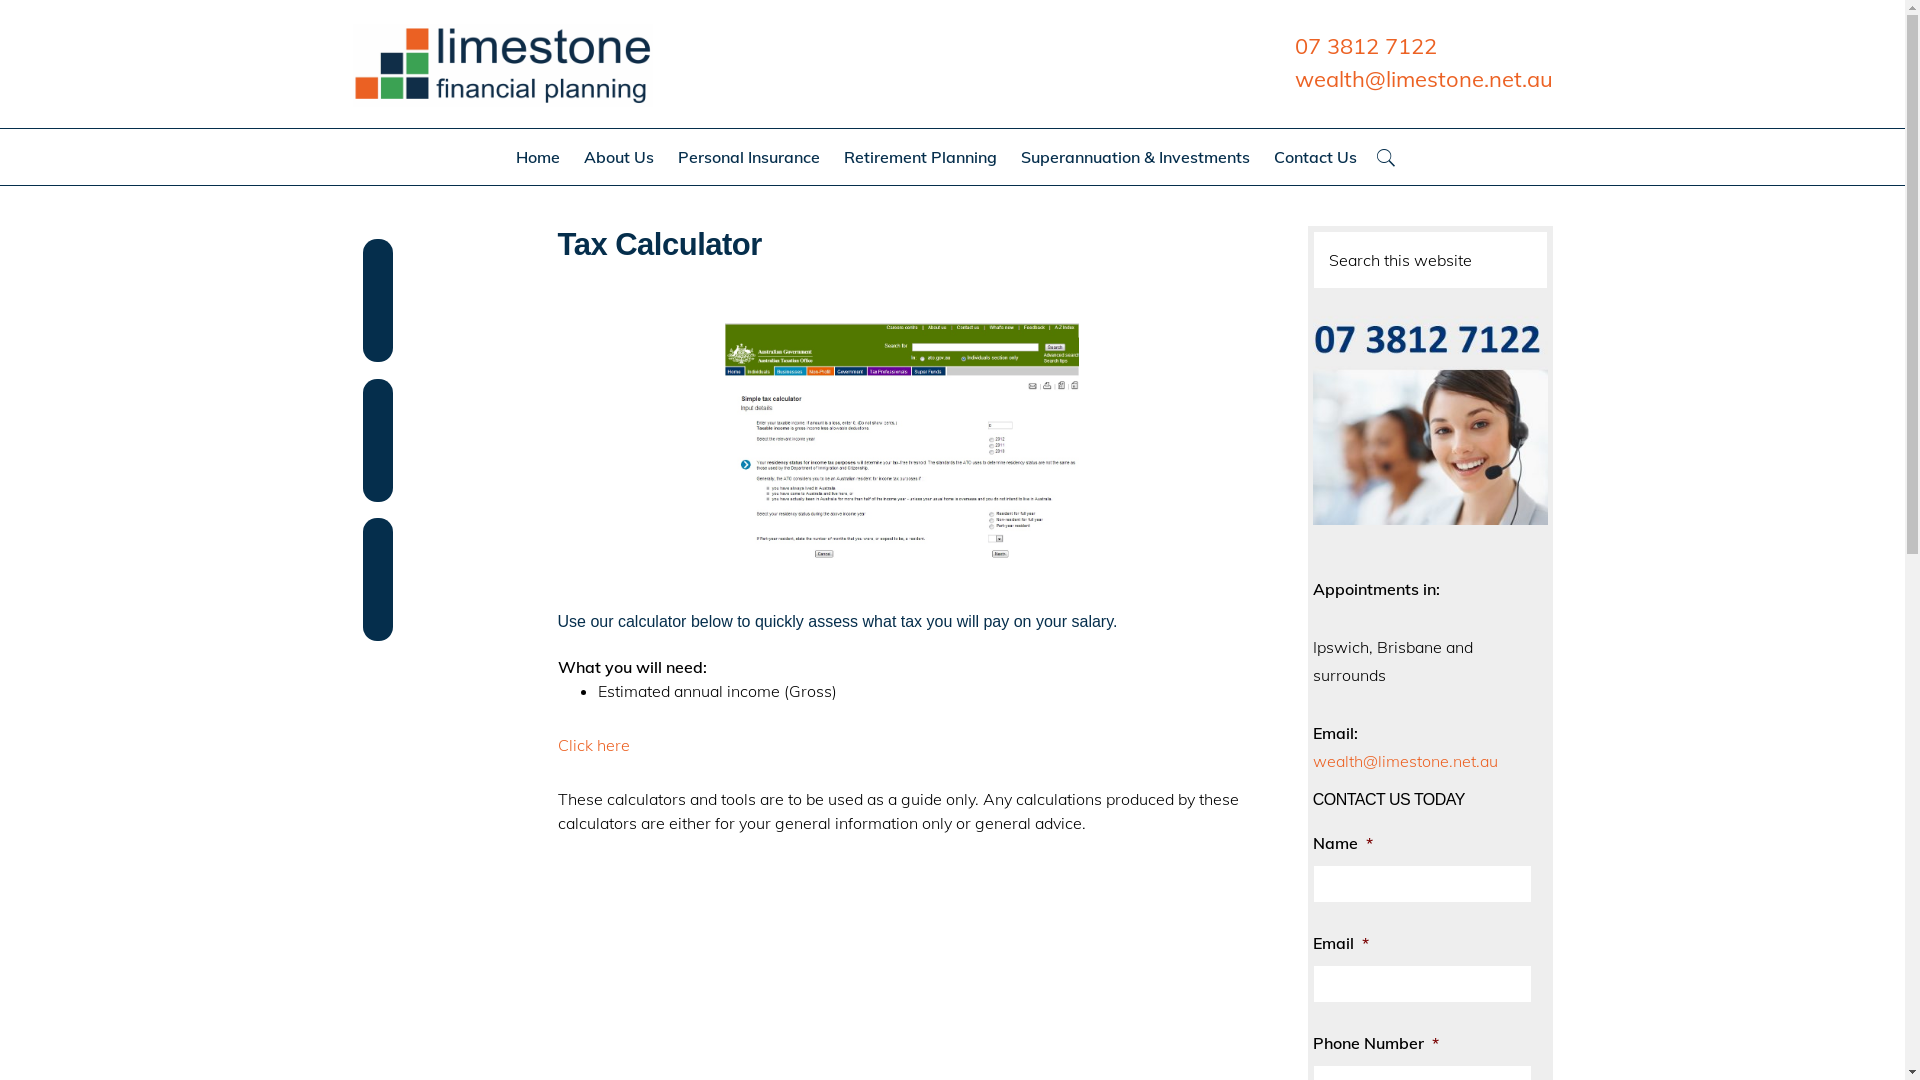  Describe the element at coordinates (917, 1044) in the screenshot. I see `RETIREMENT PLANNING` at that location.